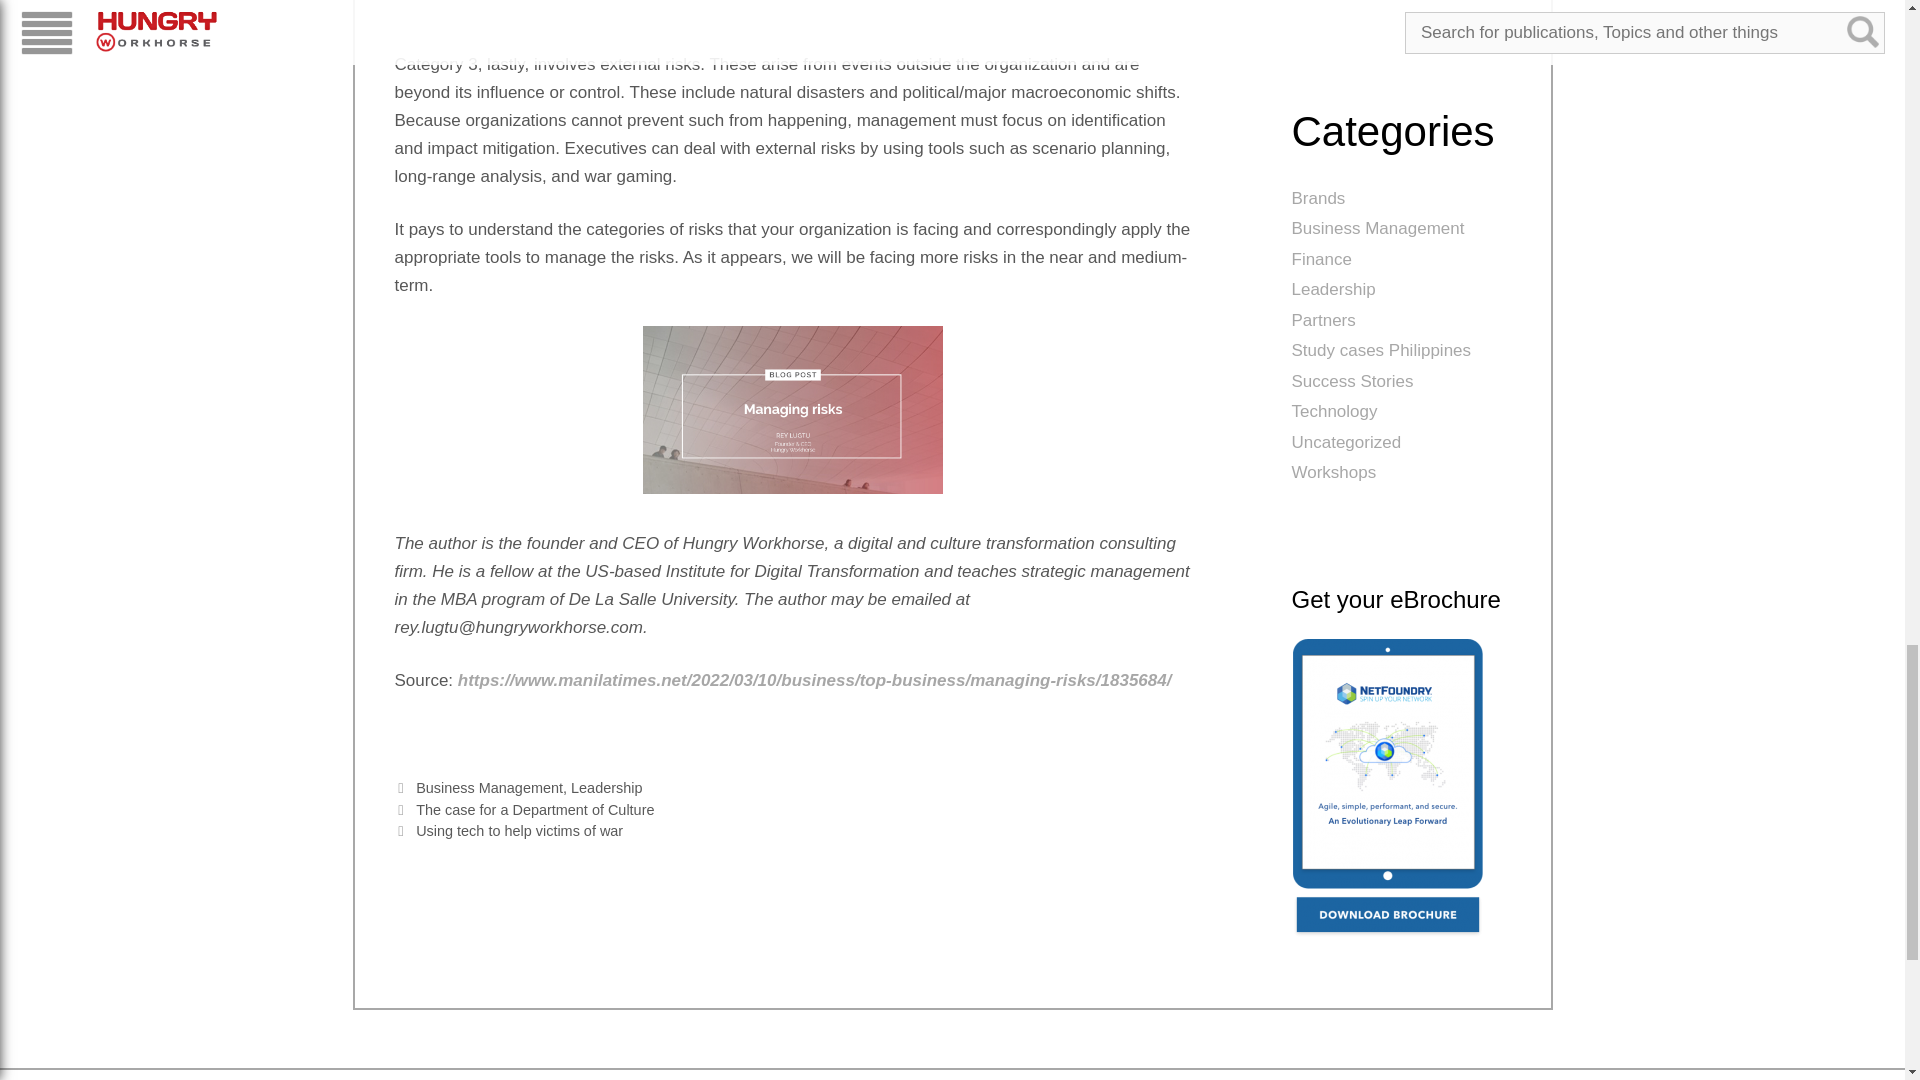 The image size is (1920, 1080). What do you see at coordinates (519, 830) in the screenshot?
I see `Using tech to help victims of war` at bounding box center [519, 830].